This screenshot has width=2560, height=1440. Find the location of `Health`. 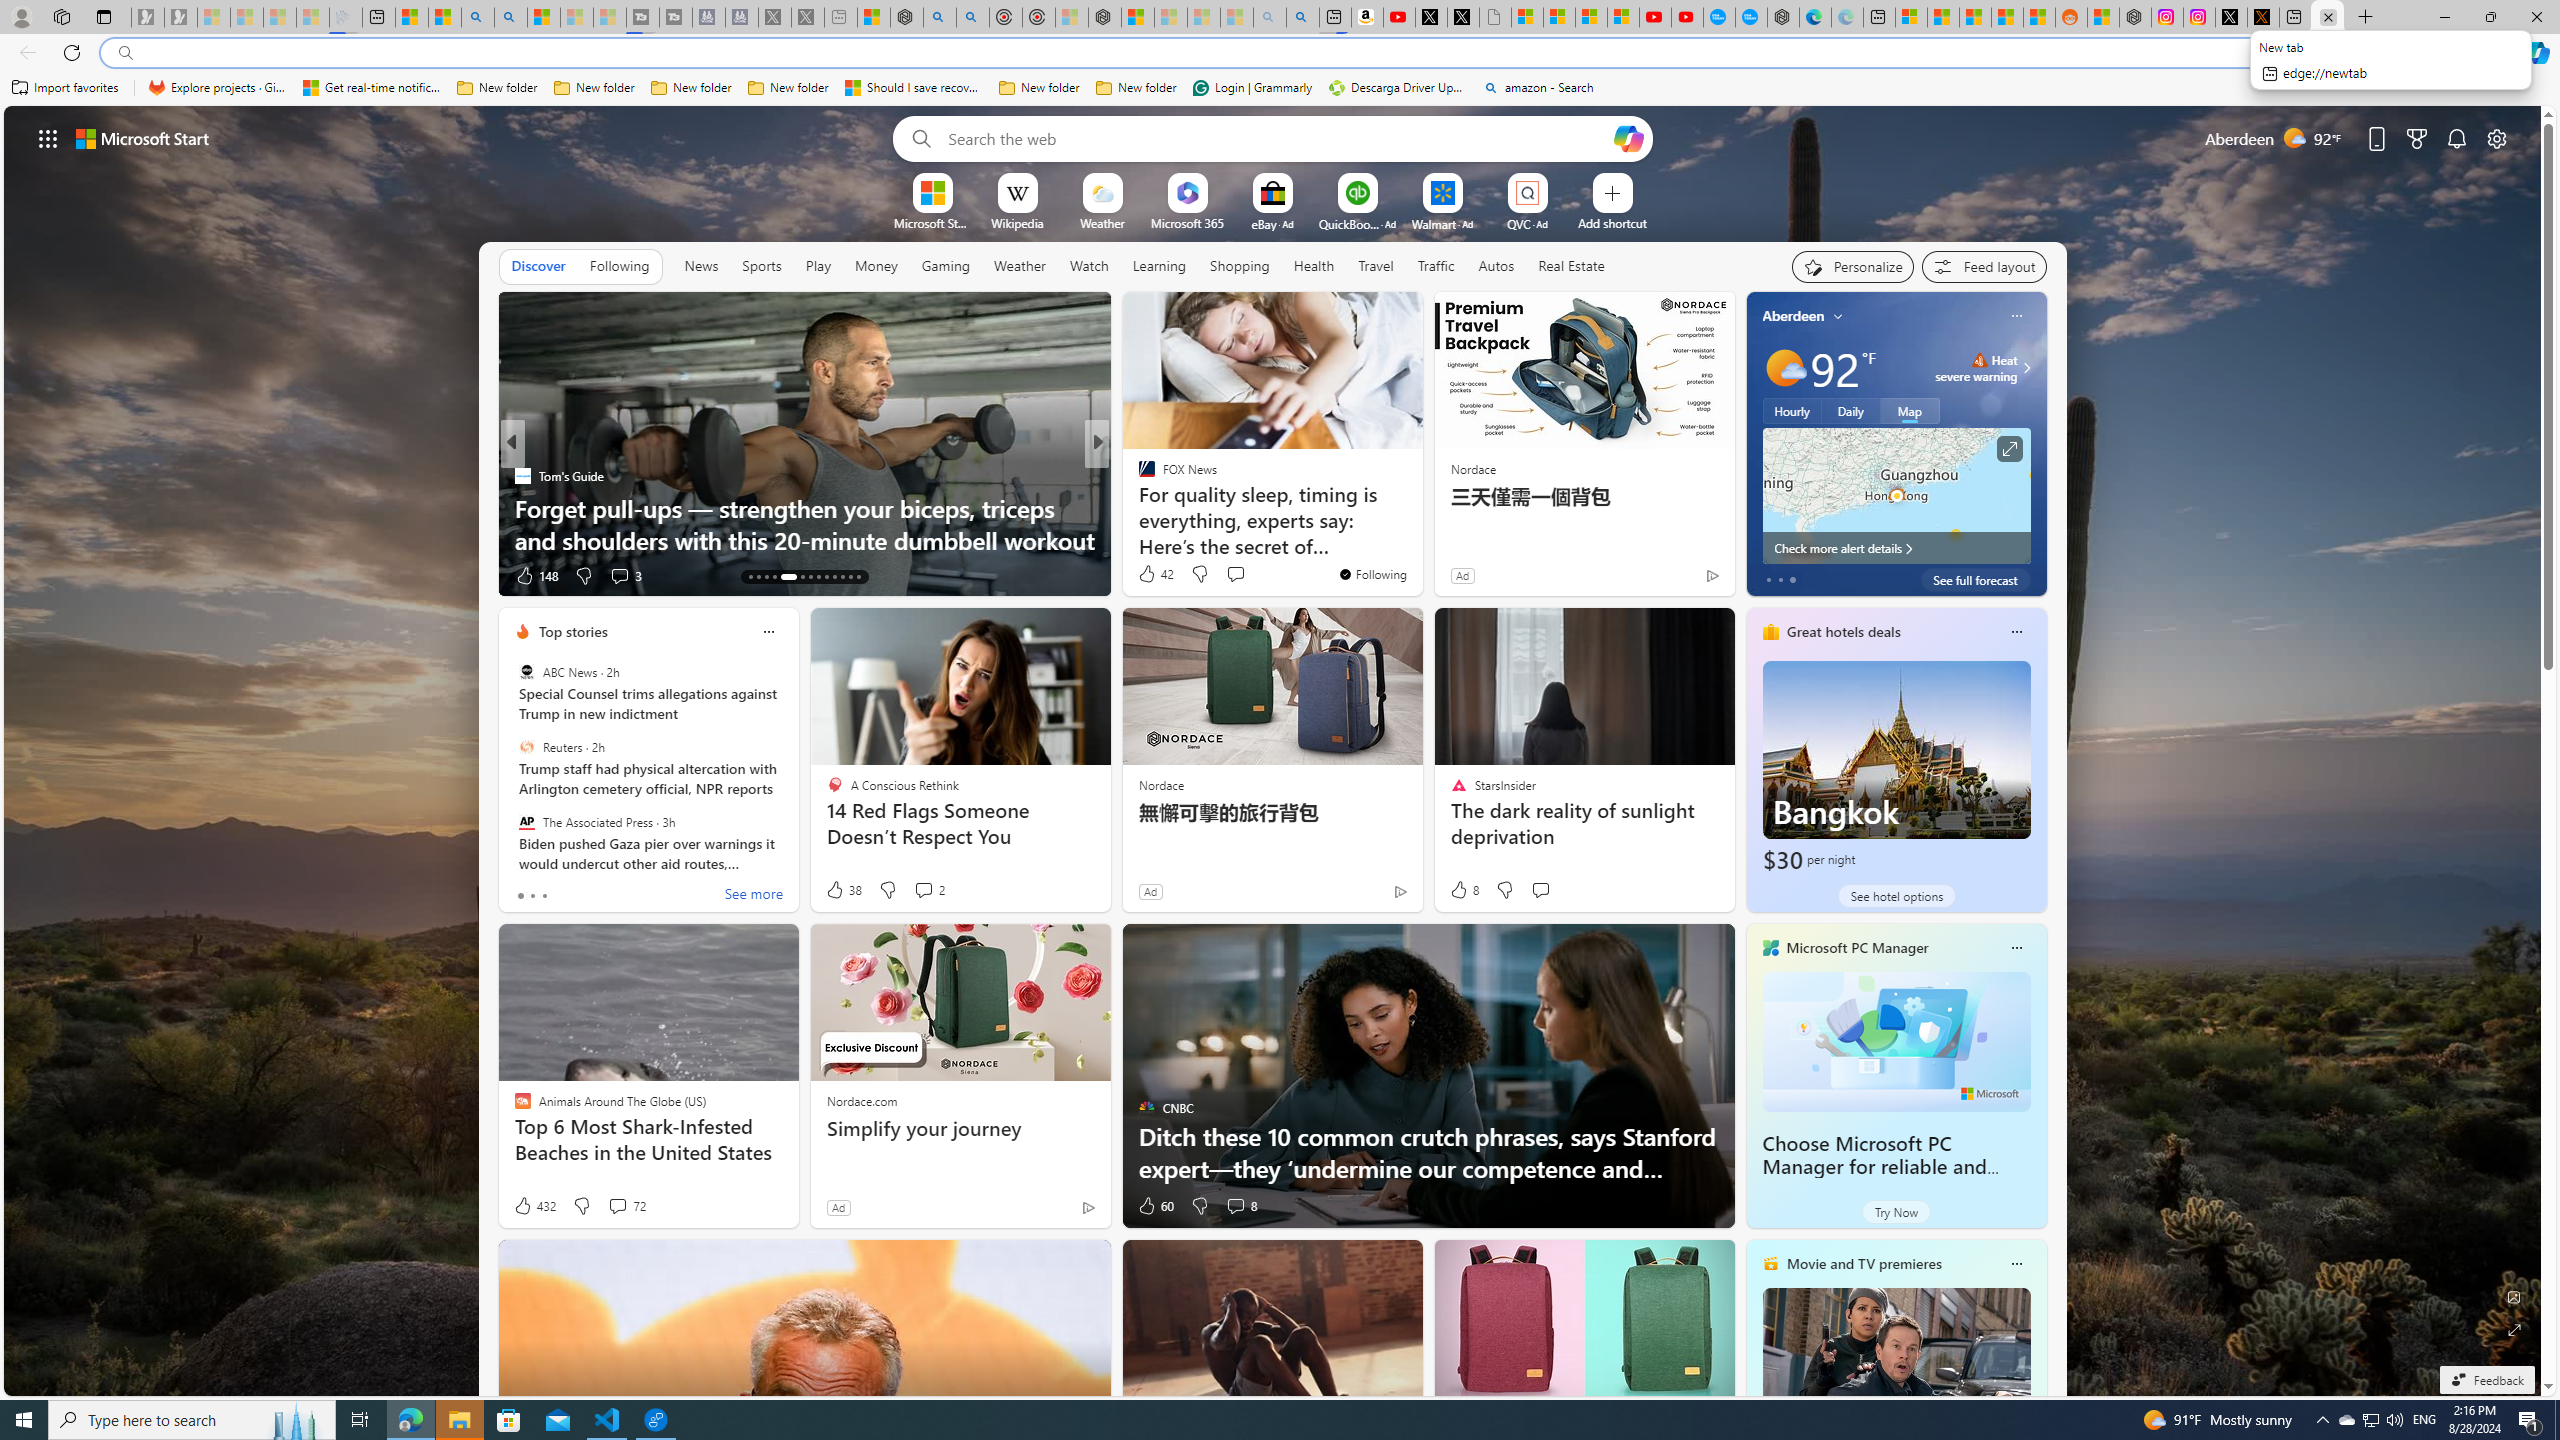

Health is located at coordinates (1313, 266).